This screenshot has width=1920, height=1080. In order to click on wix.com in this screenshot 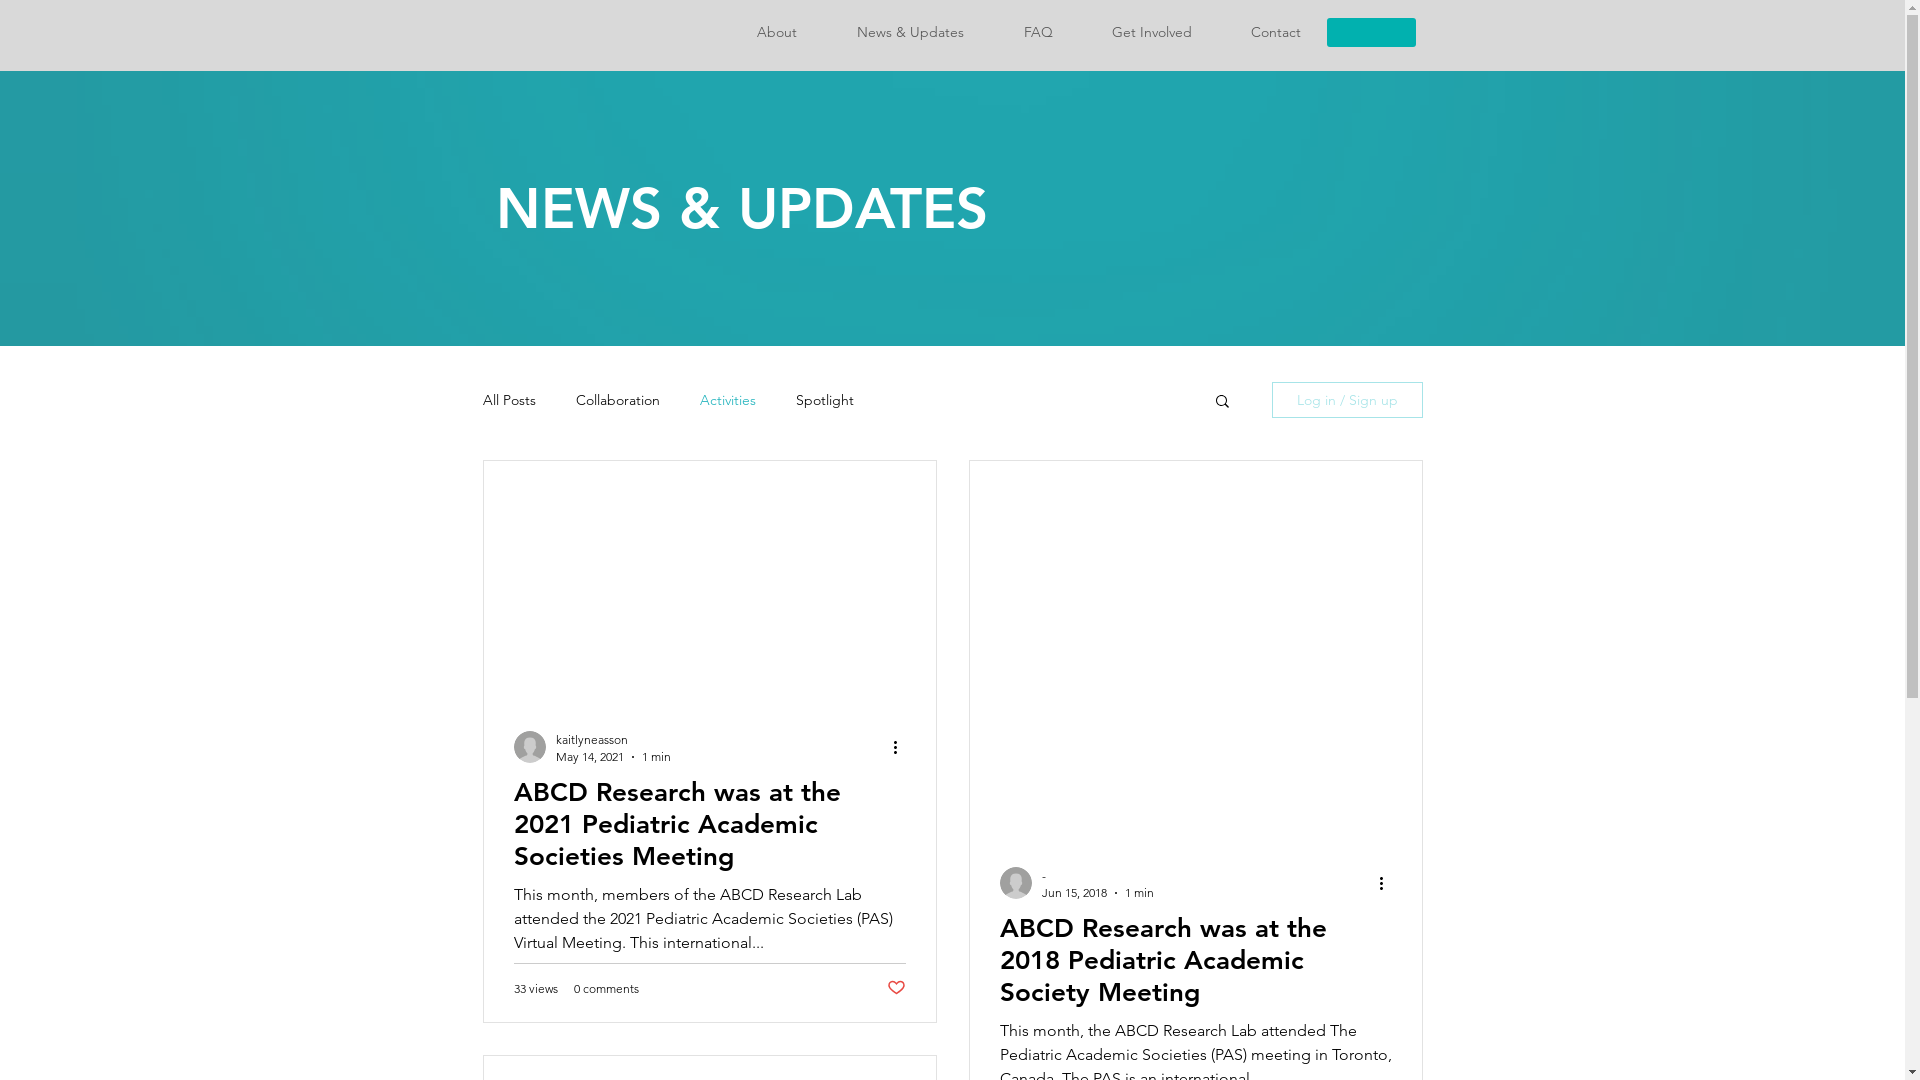, I will do `click(1368, 485)`.